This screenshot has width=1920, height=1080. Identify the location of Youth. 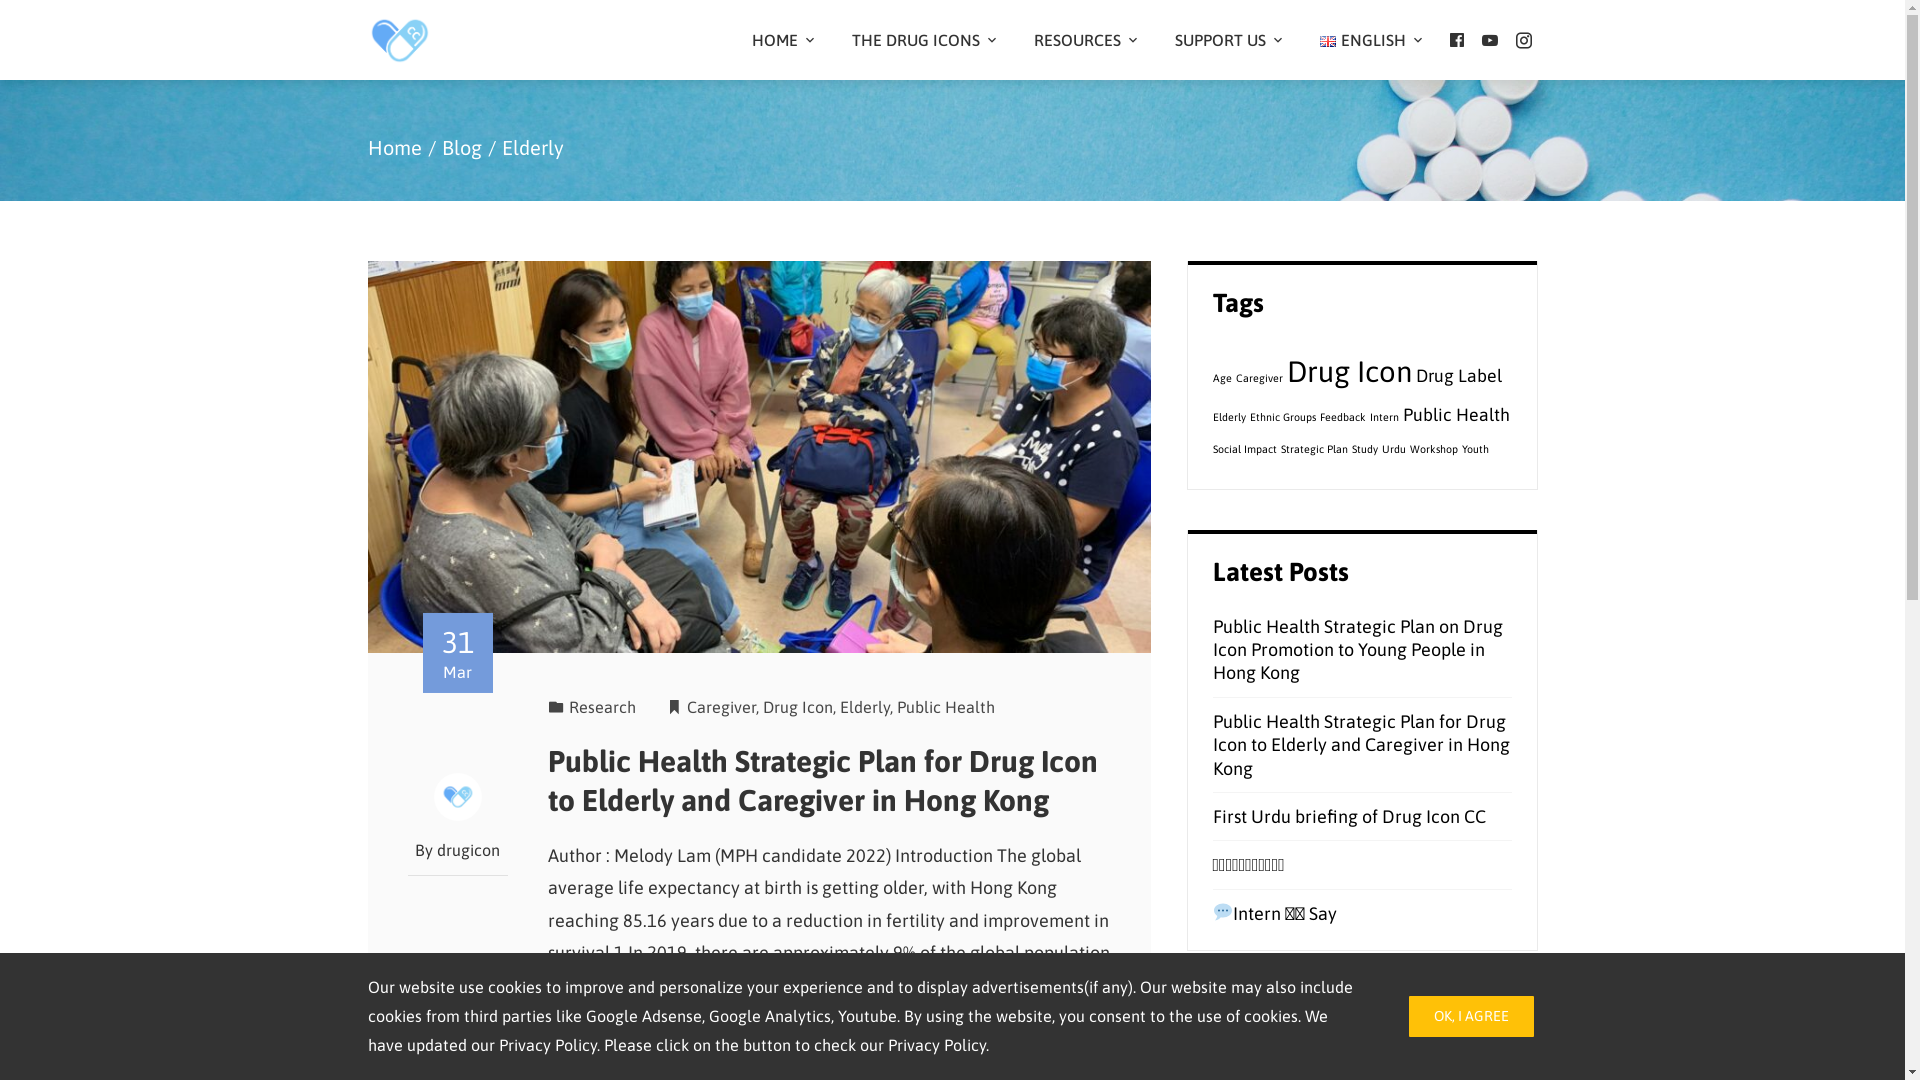
(1476, 449).